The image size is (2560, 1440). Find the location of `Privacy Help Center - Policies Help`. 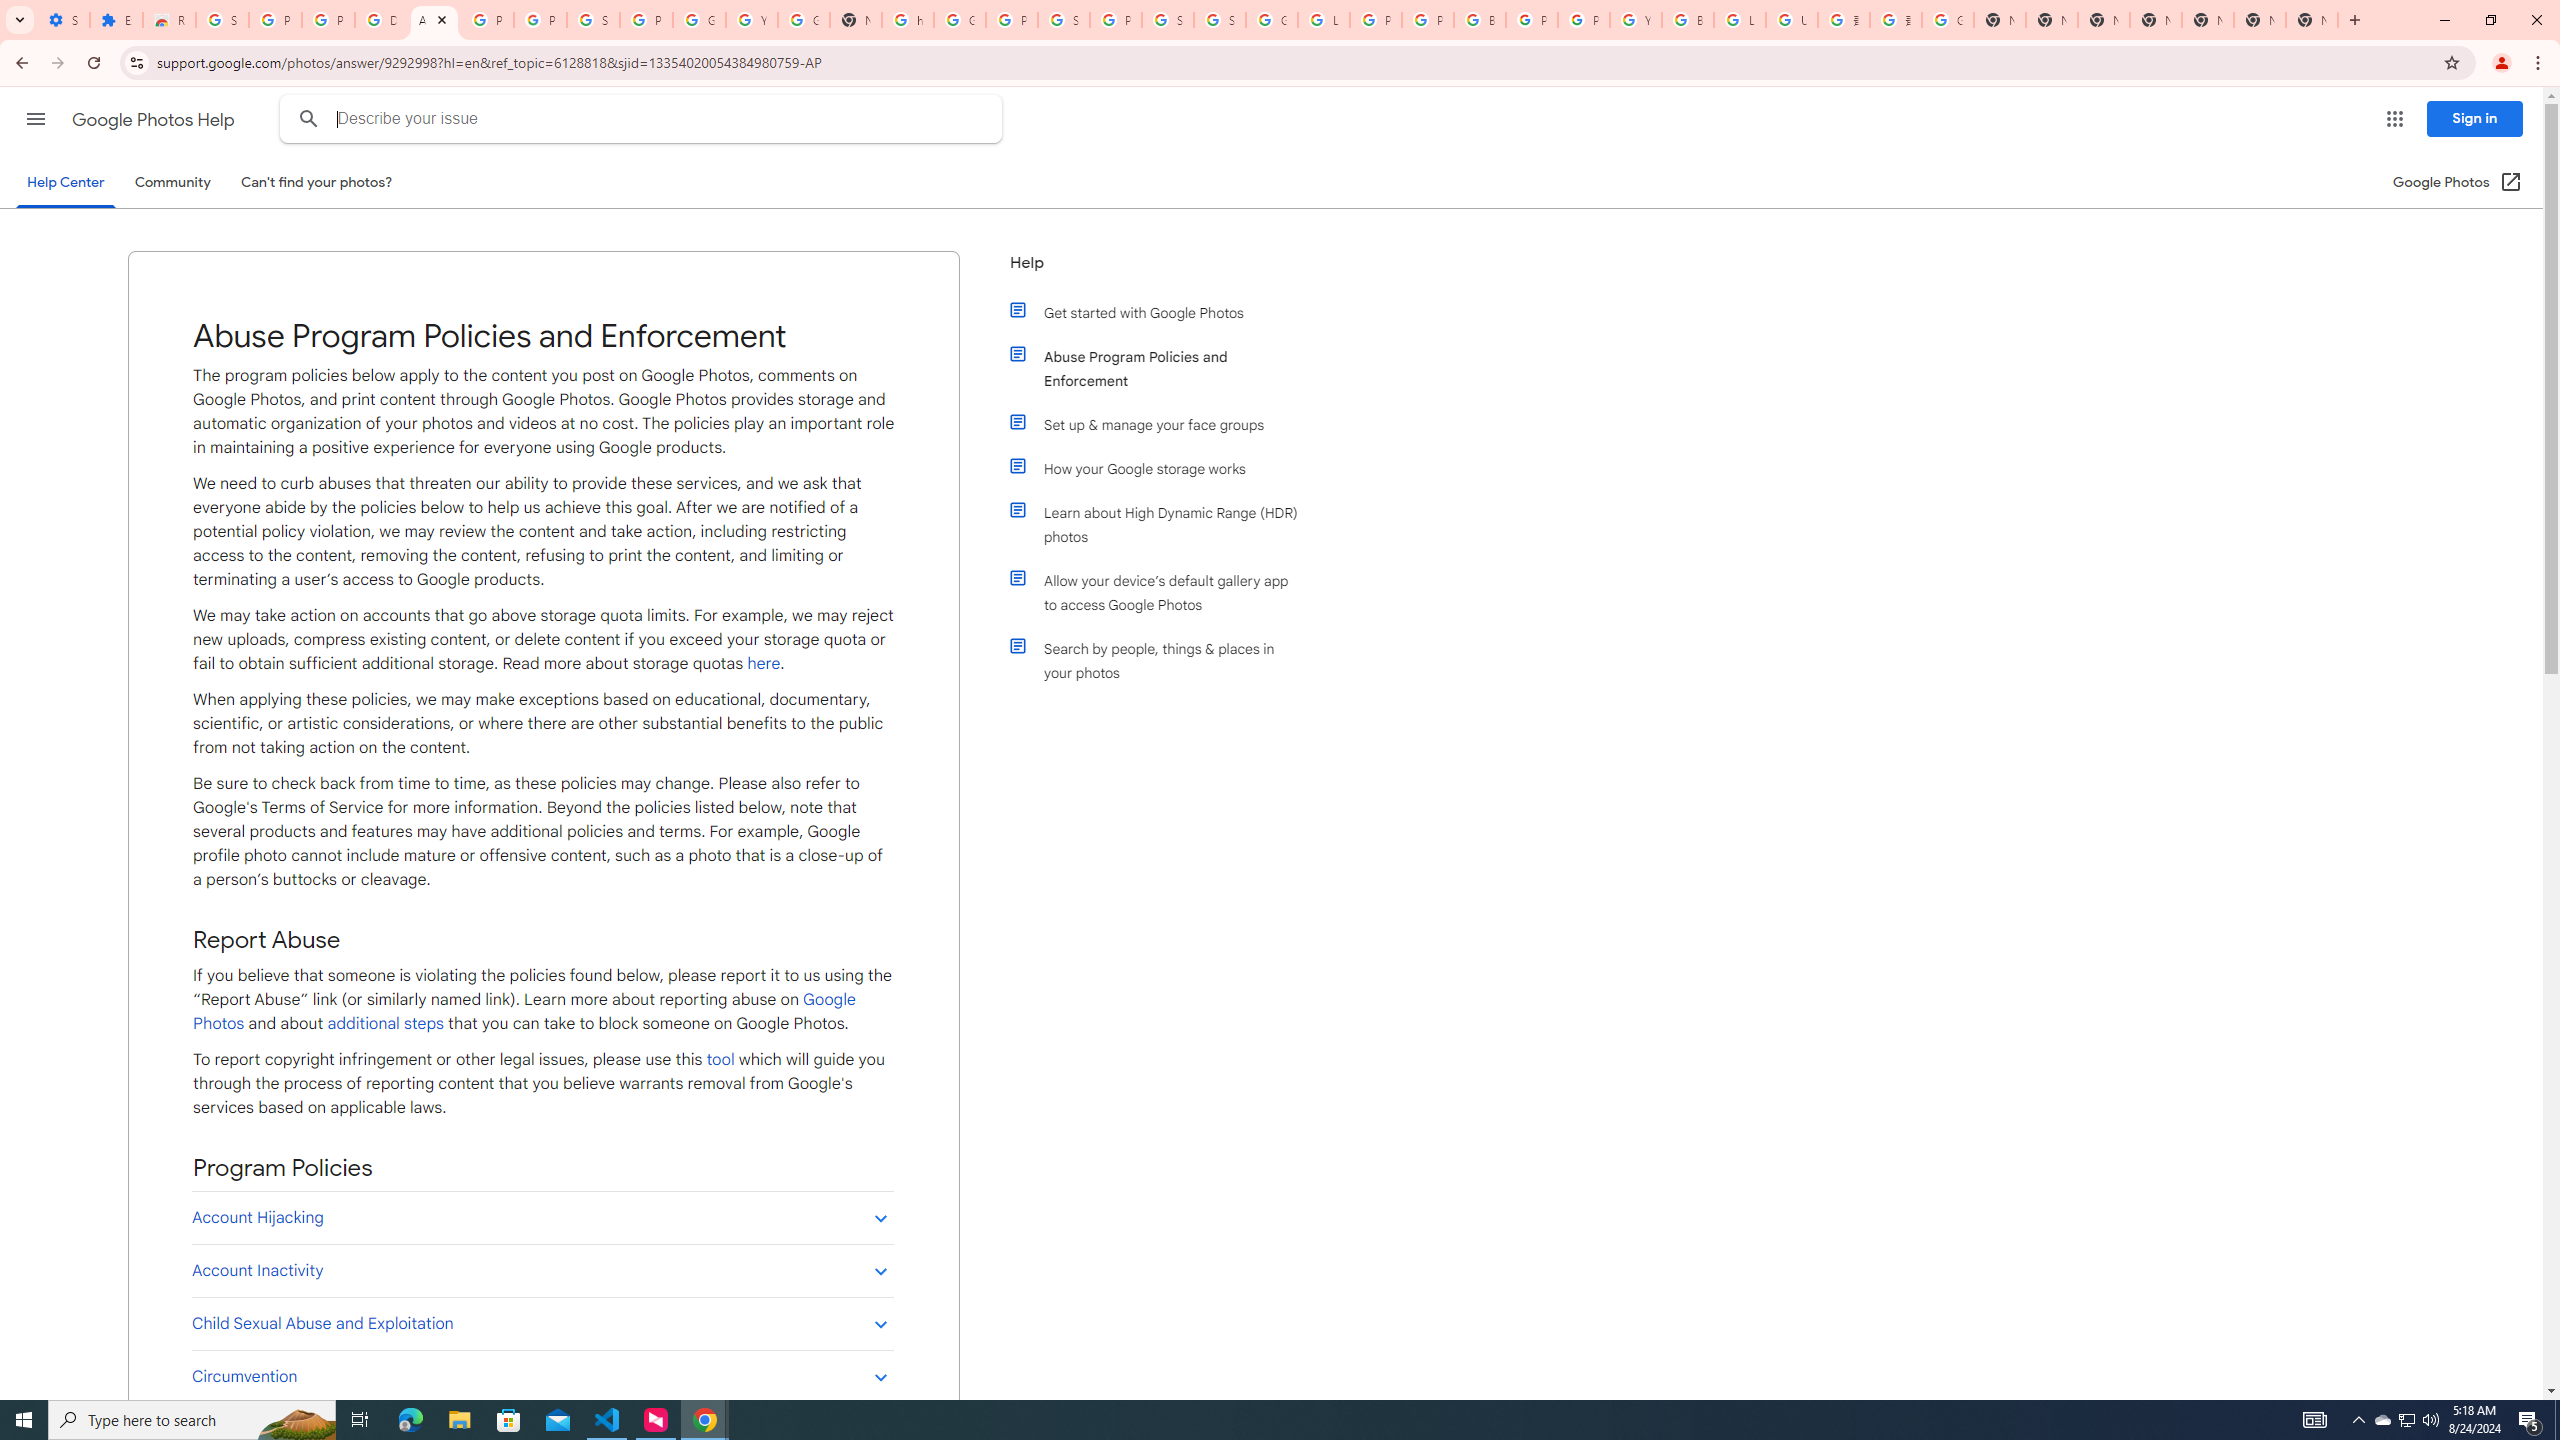

Privacy Help Center - Policies Help is located at coordinates (1426, 20).